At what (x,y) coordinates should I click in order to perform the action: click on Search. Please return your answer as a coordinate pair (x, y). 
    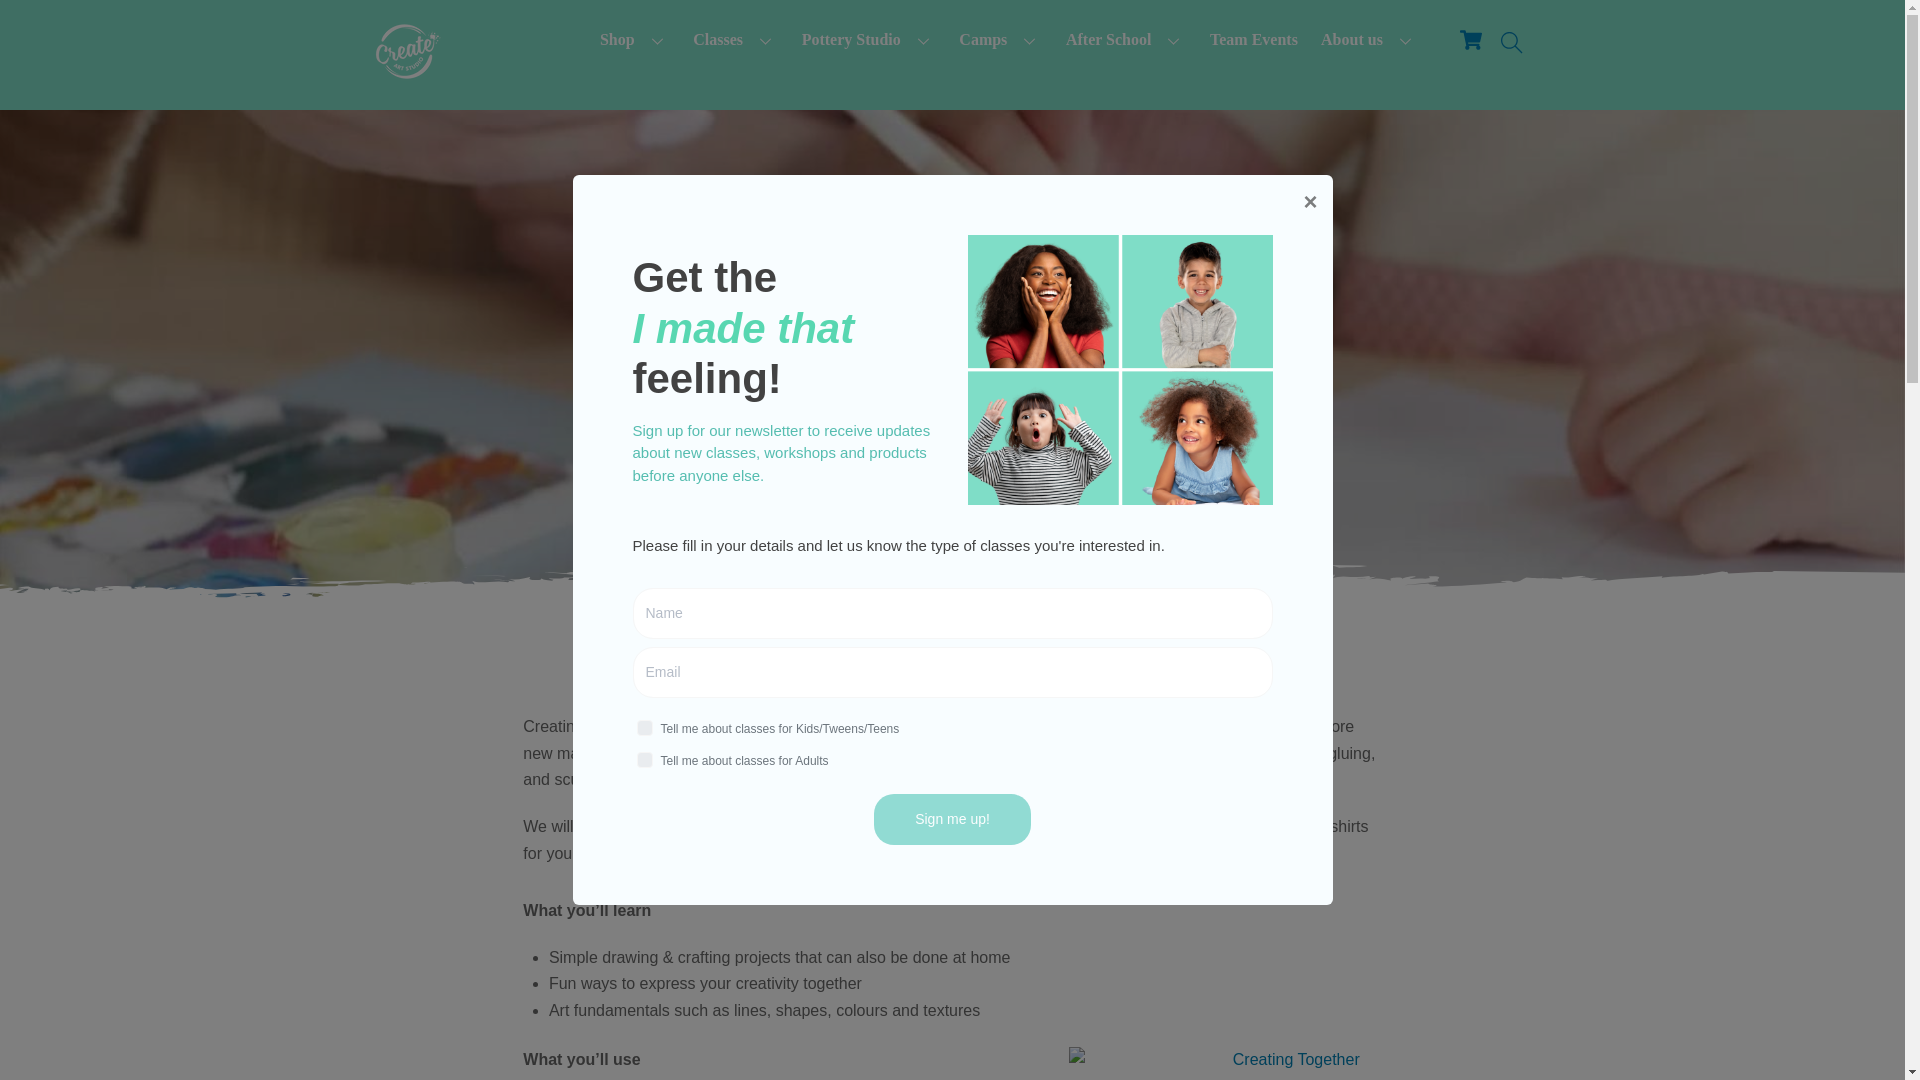
    Looking at the image, I should click on (1512, 42).